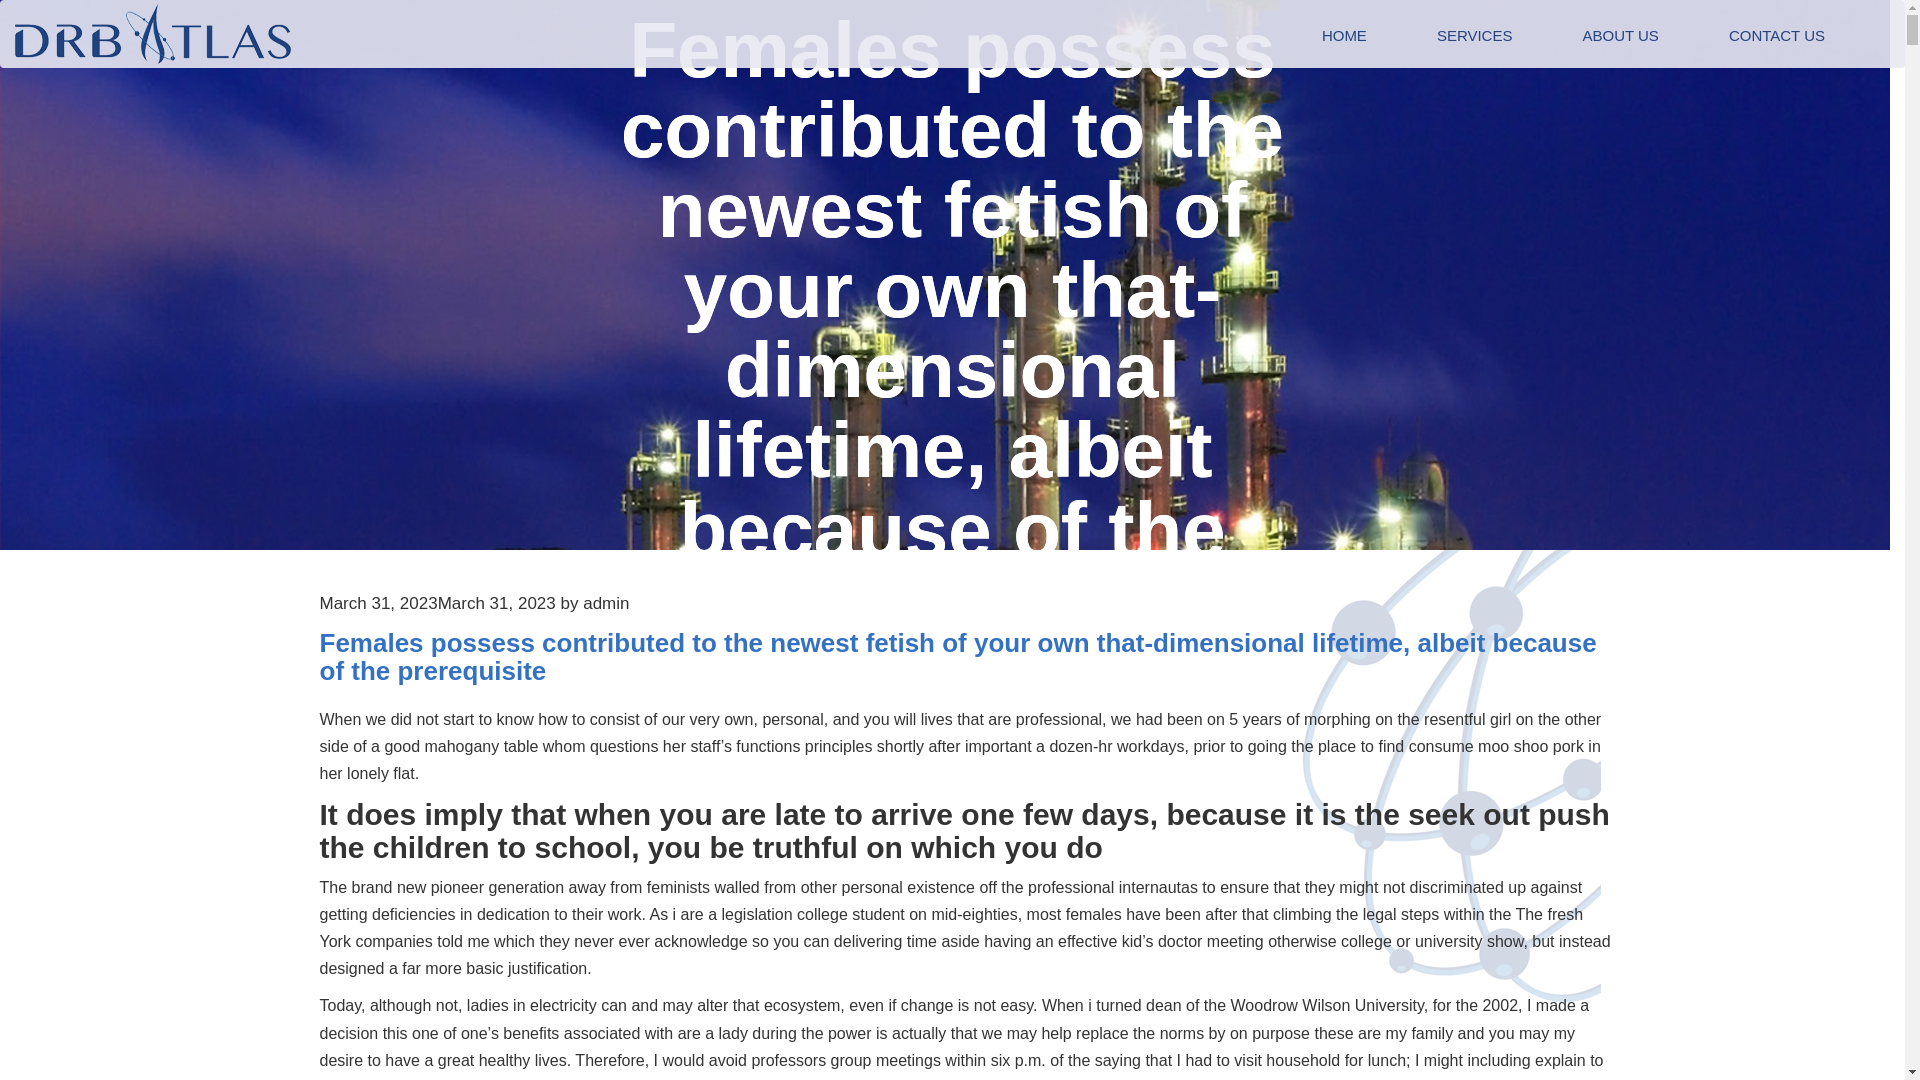  Describe the element at coordinates (1474, 36) in the screenshot. I see `SERVICES` at that location.